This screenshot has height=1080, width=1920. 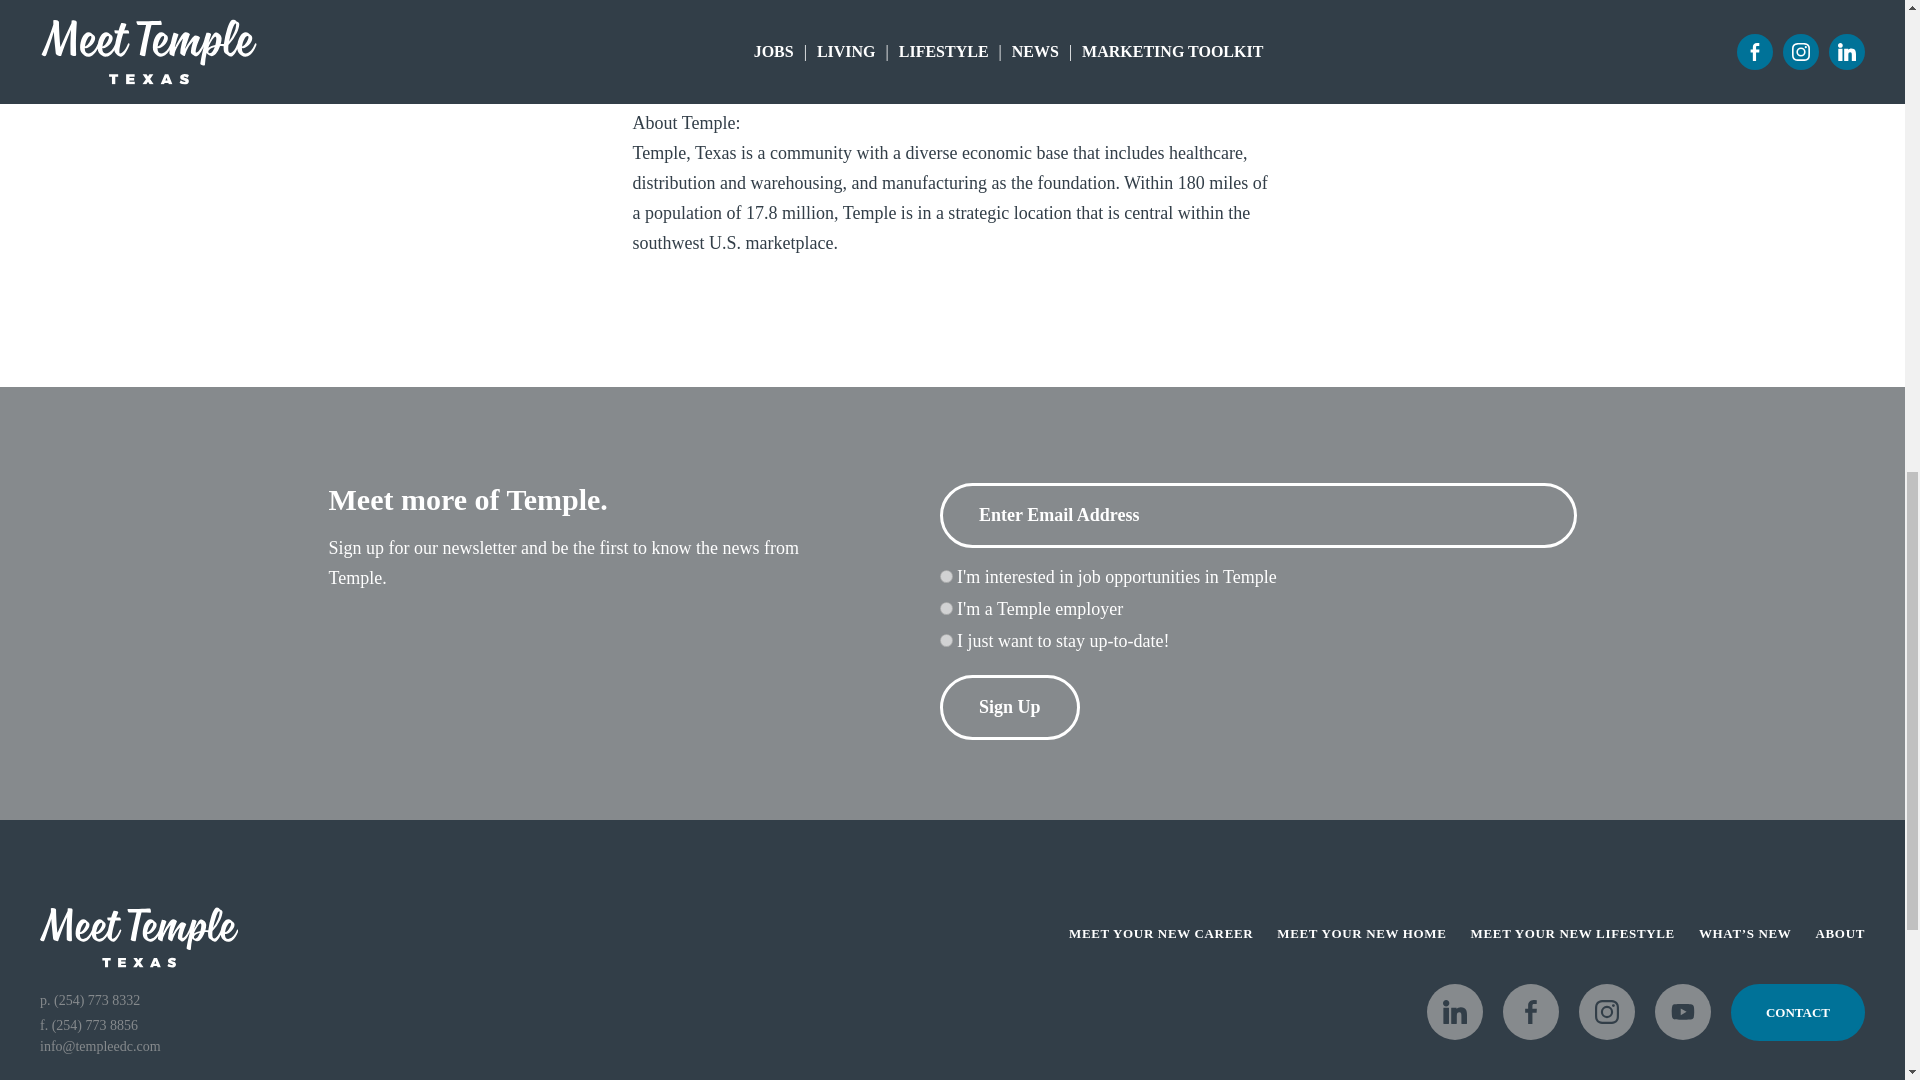 I want to click on MEET YOUR NEW CAREER, so click(x=1161, y=934).